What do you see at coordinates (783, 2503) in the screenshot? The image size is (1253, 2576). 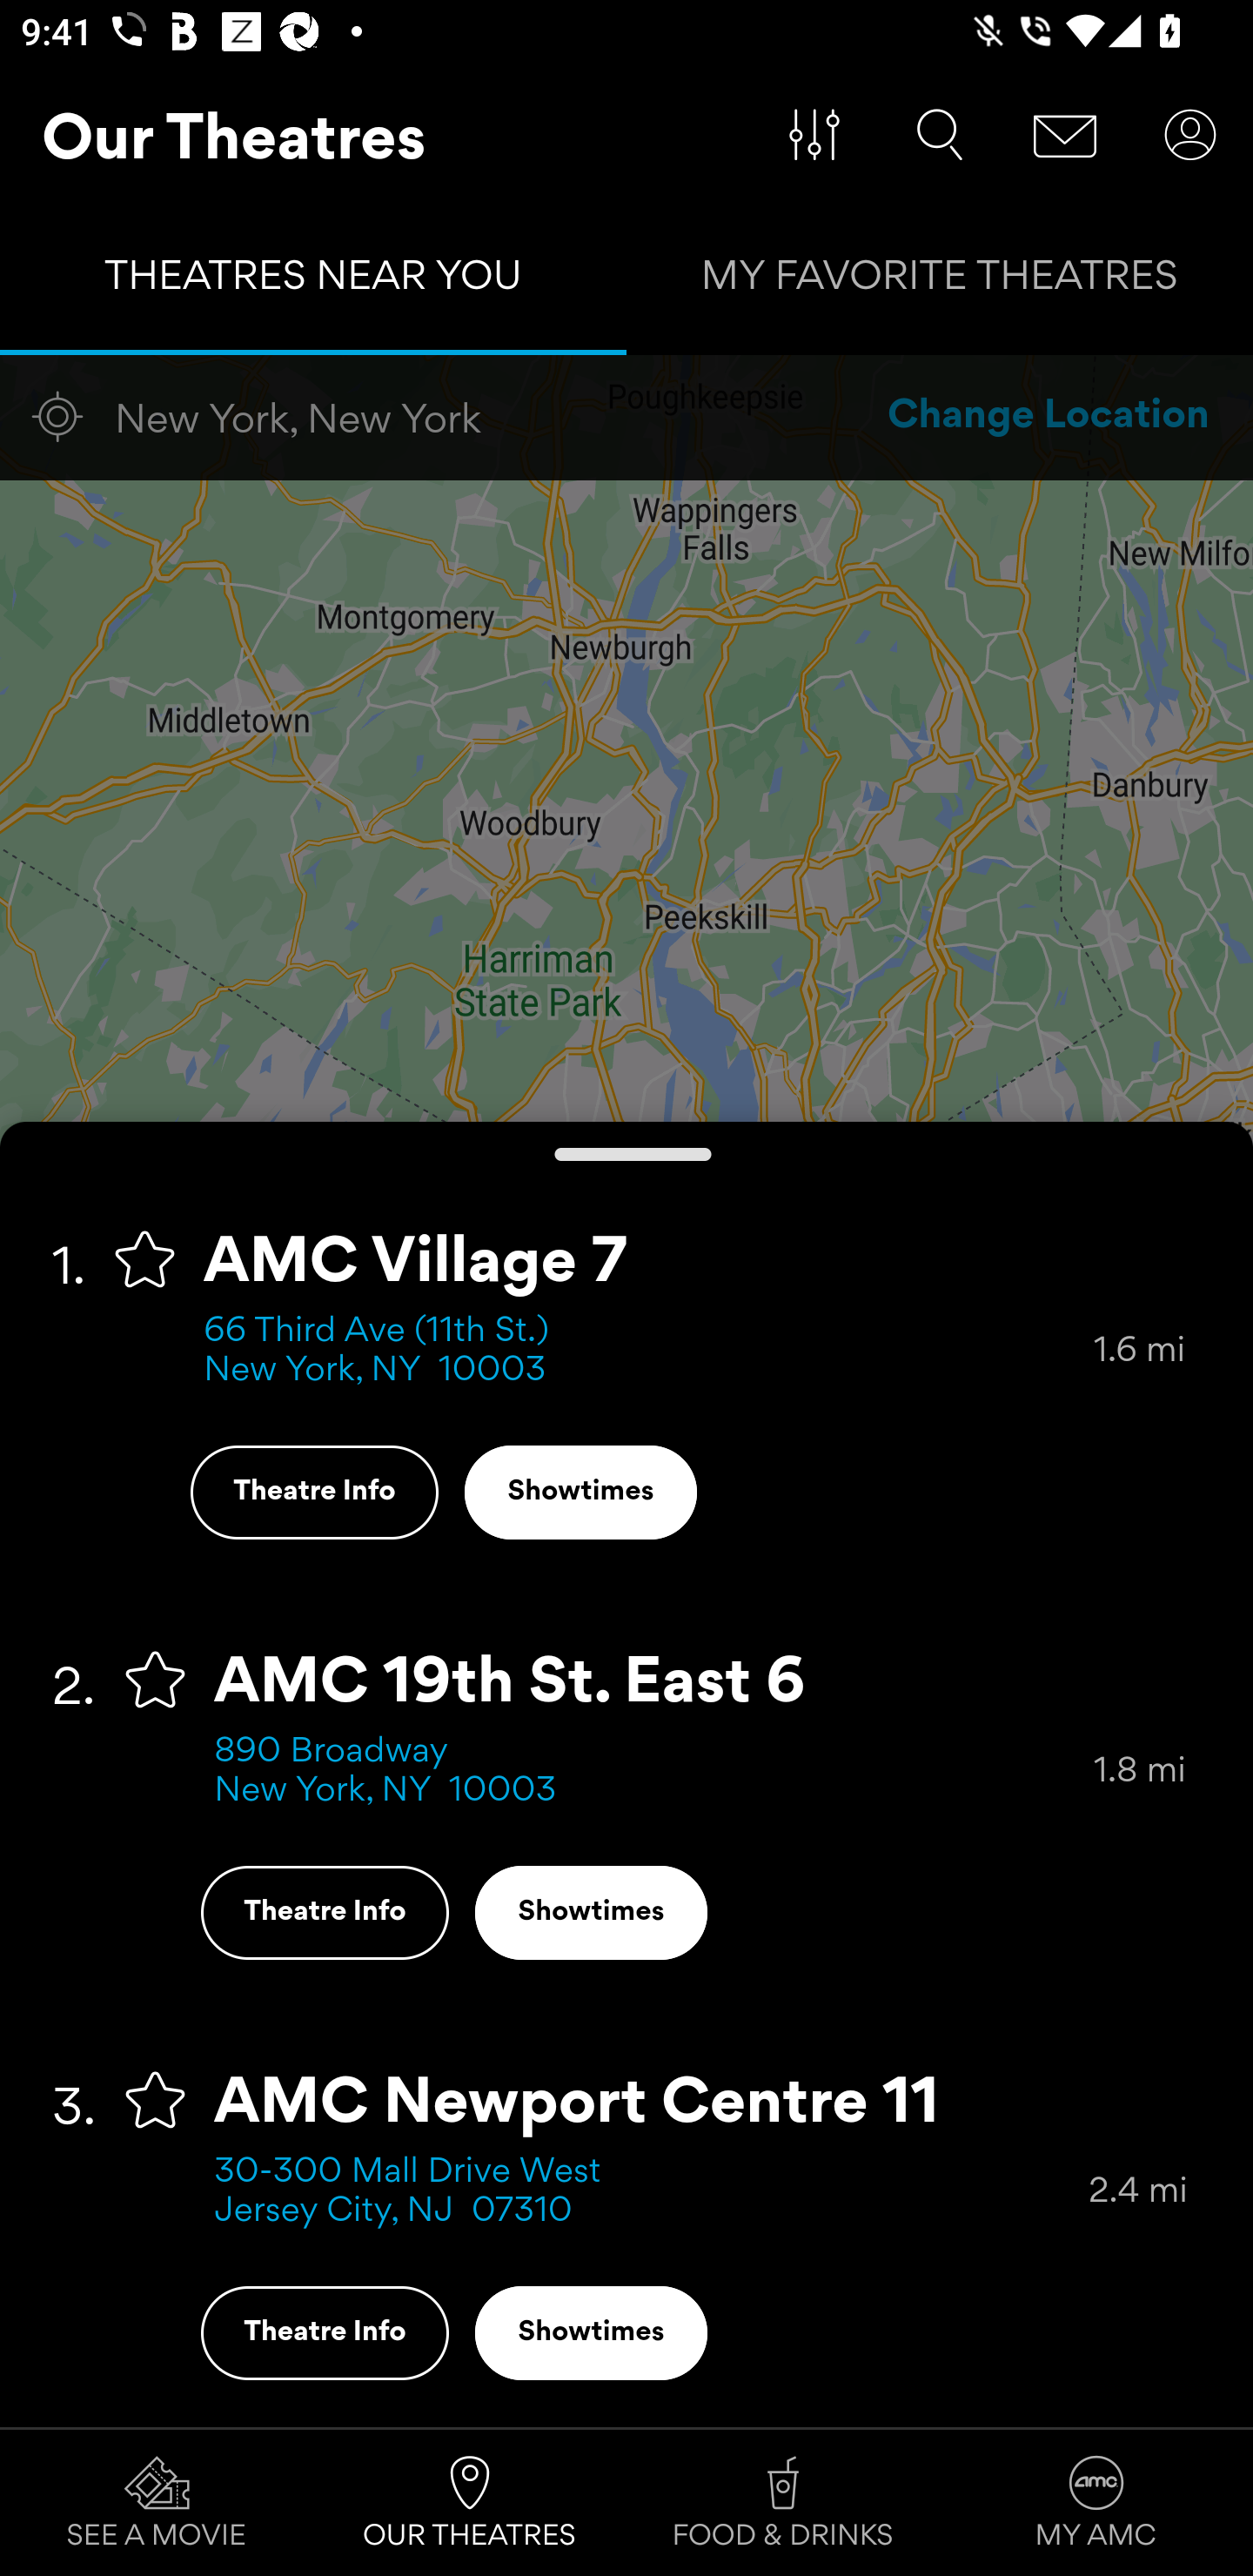 I see `FOOD & DRINKS
Tab 3 of 4` at bounding box center [783, 2503].